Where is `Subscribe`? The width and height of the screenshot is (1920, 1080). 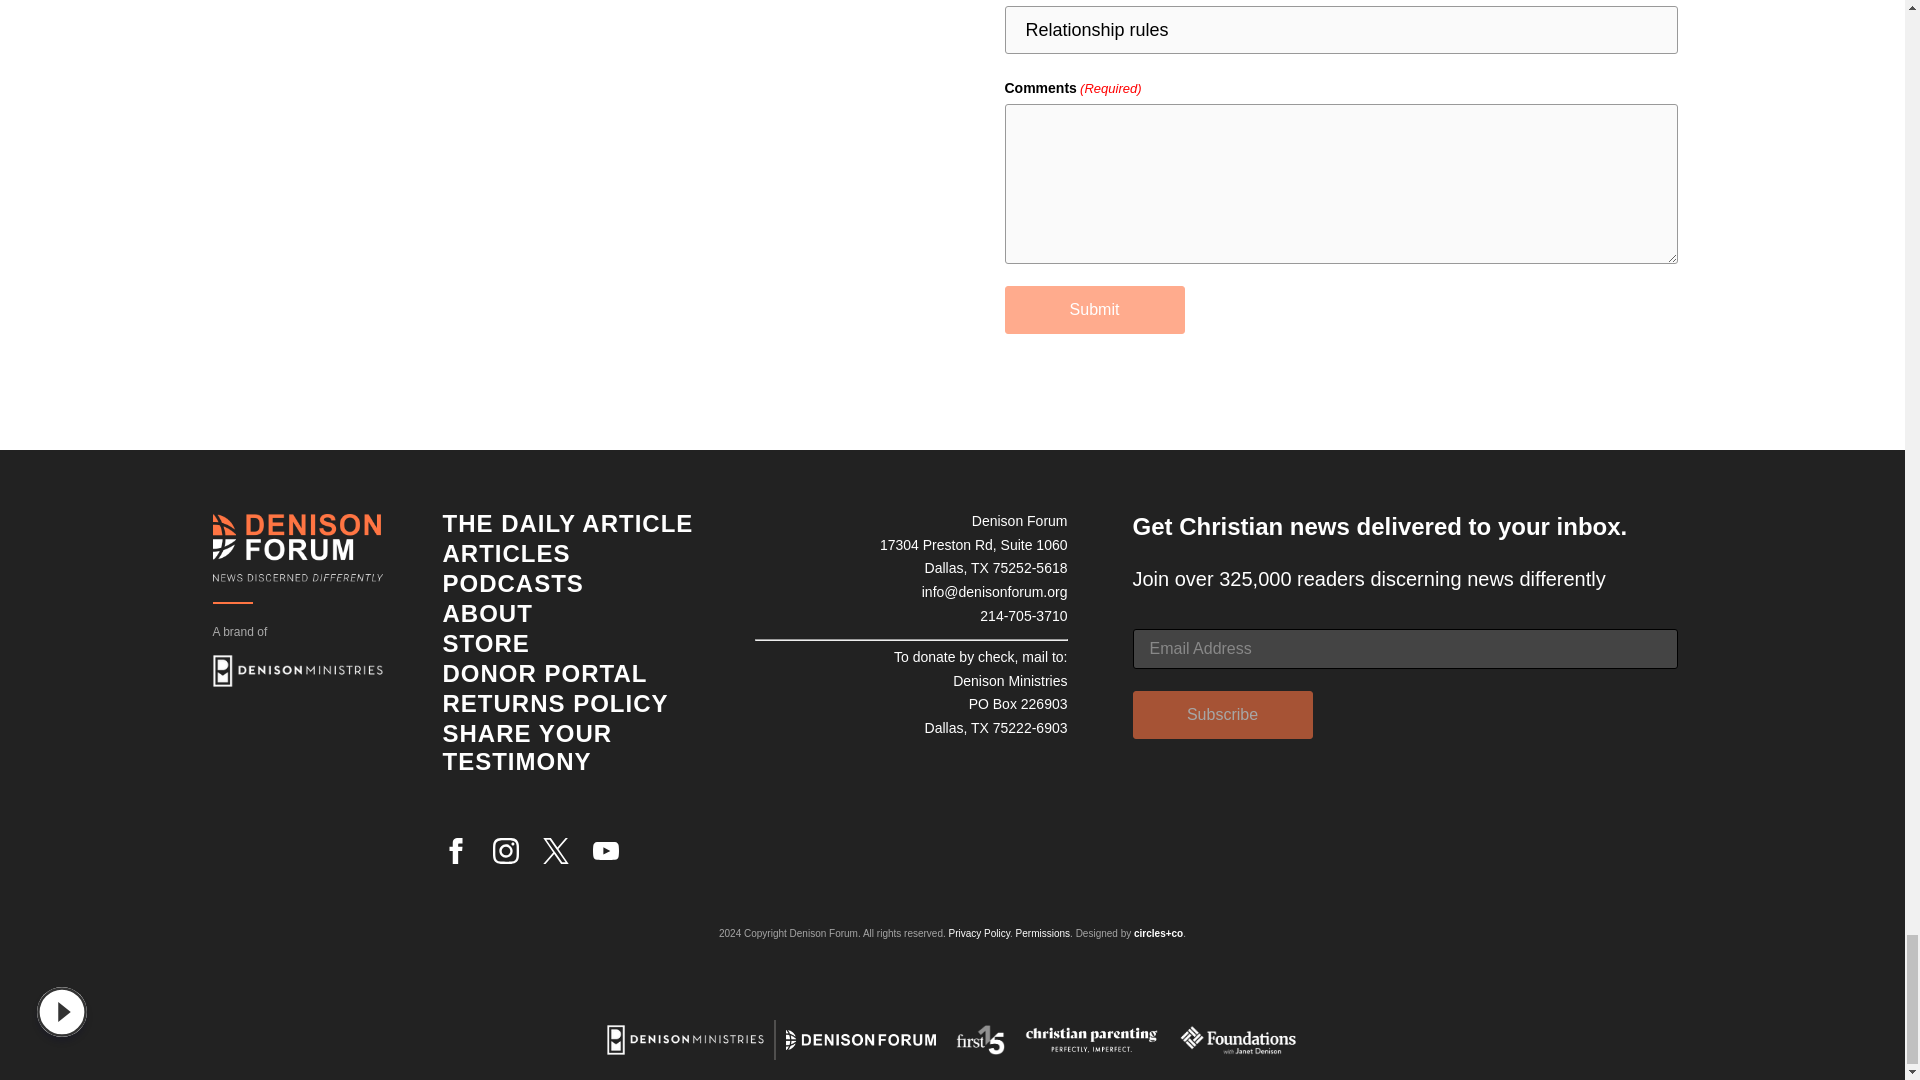
Subscribe is located at coordinates (1222, 714).